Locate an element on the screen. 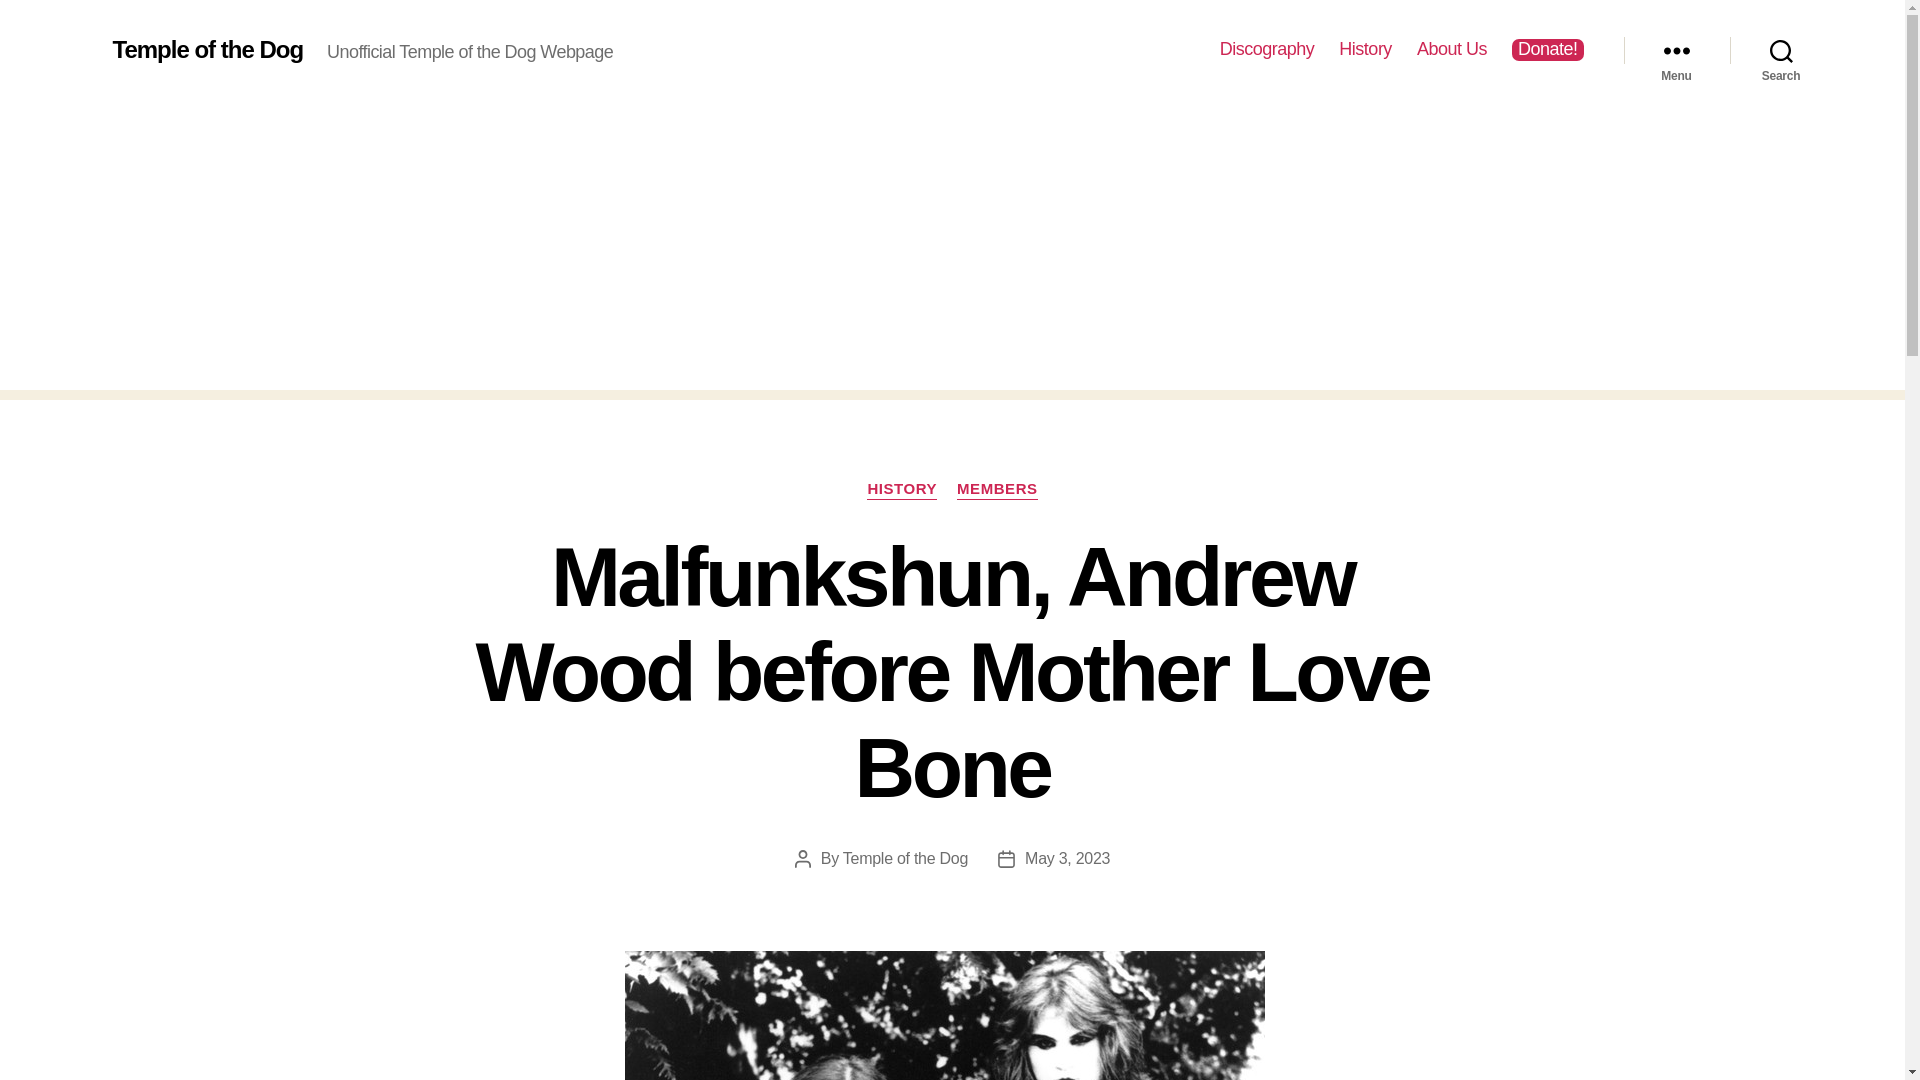  Search is located at coordinates (1781, 50).